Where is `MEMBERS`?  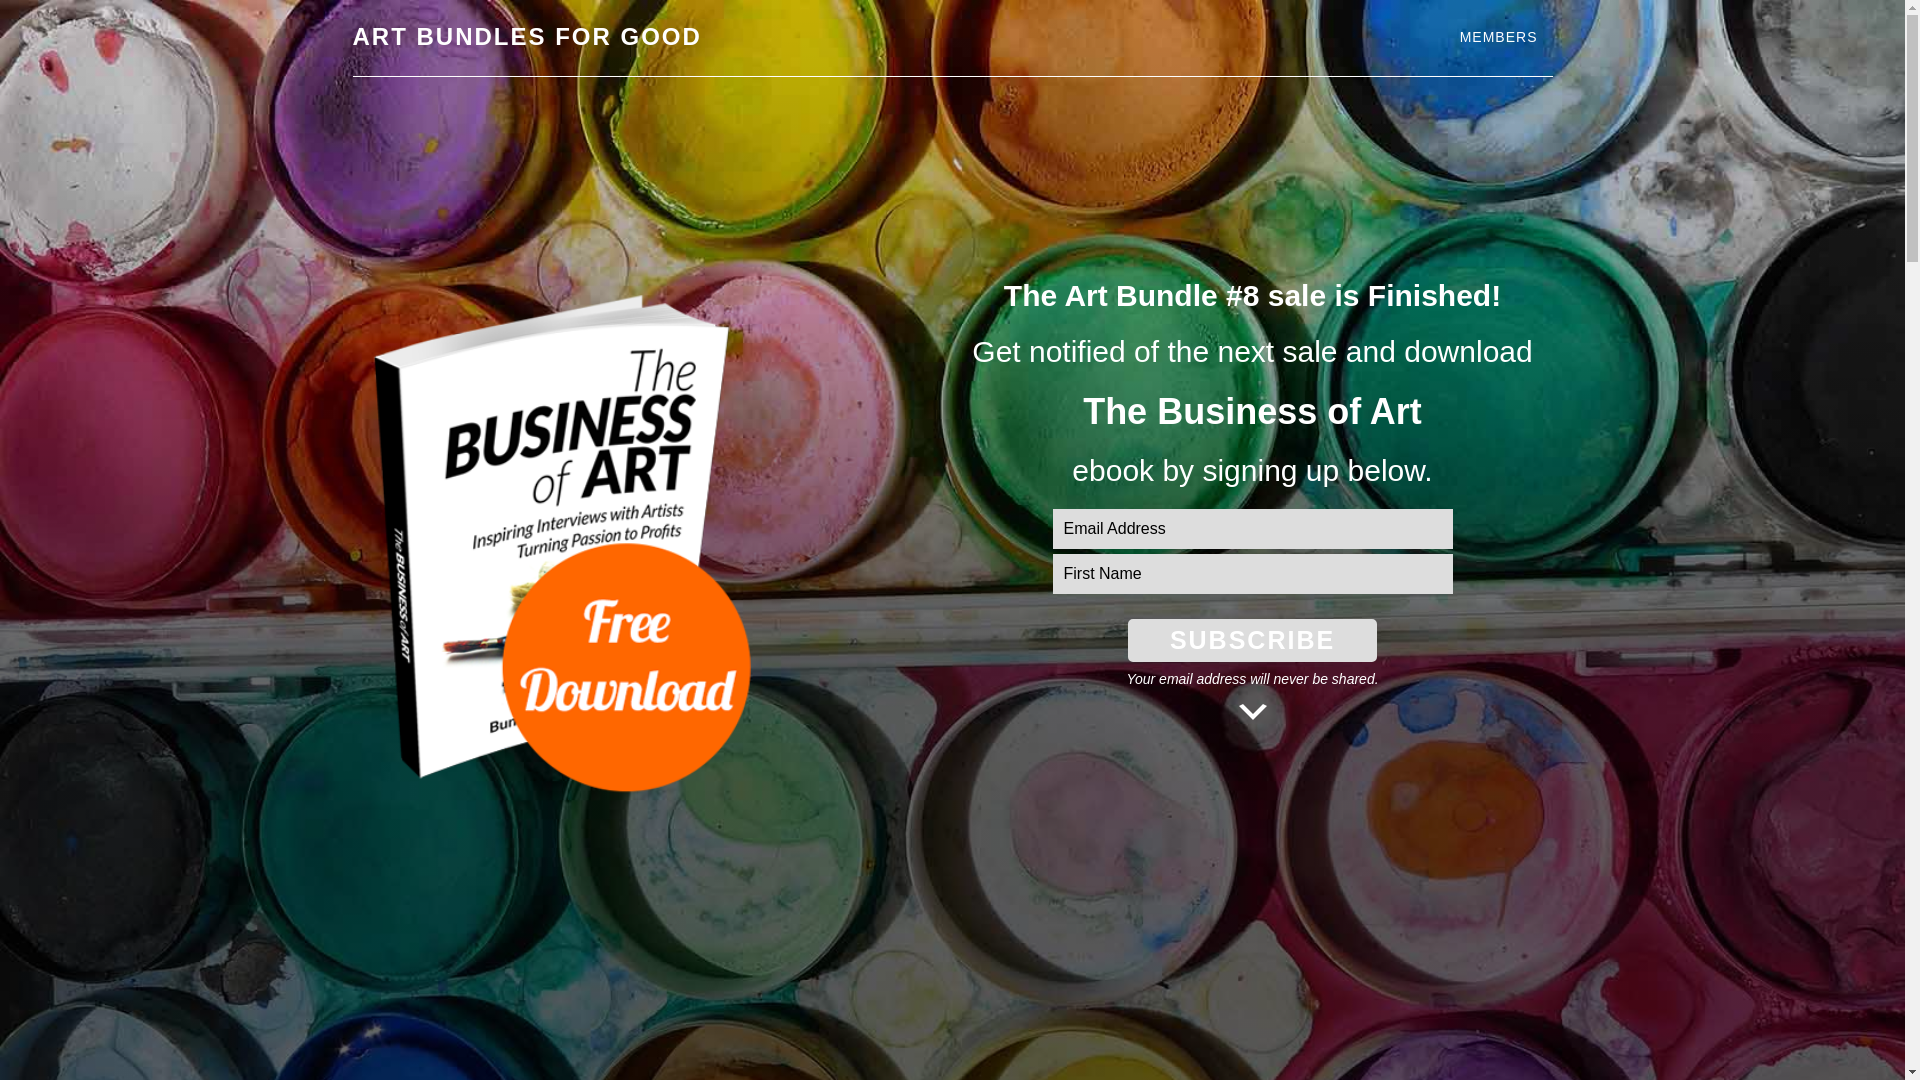
MEMBERS is located at coordinates (1499, 38).